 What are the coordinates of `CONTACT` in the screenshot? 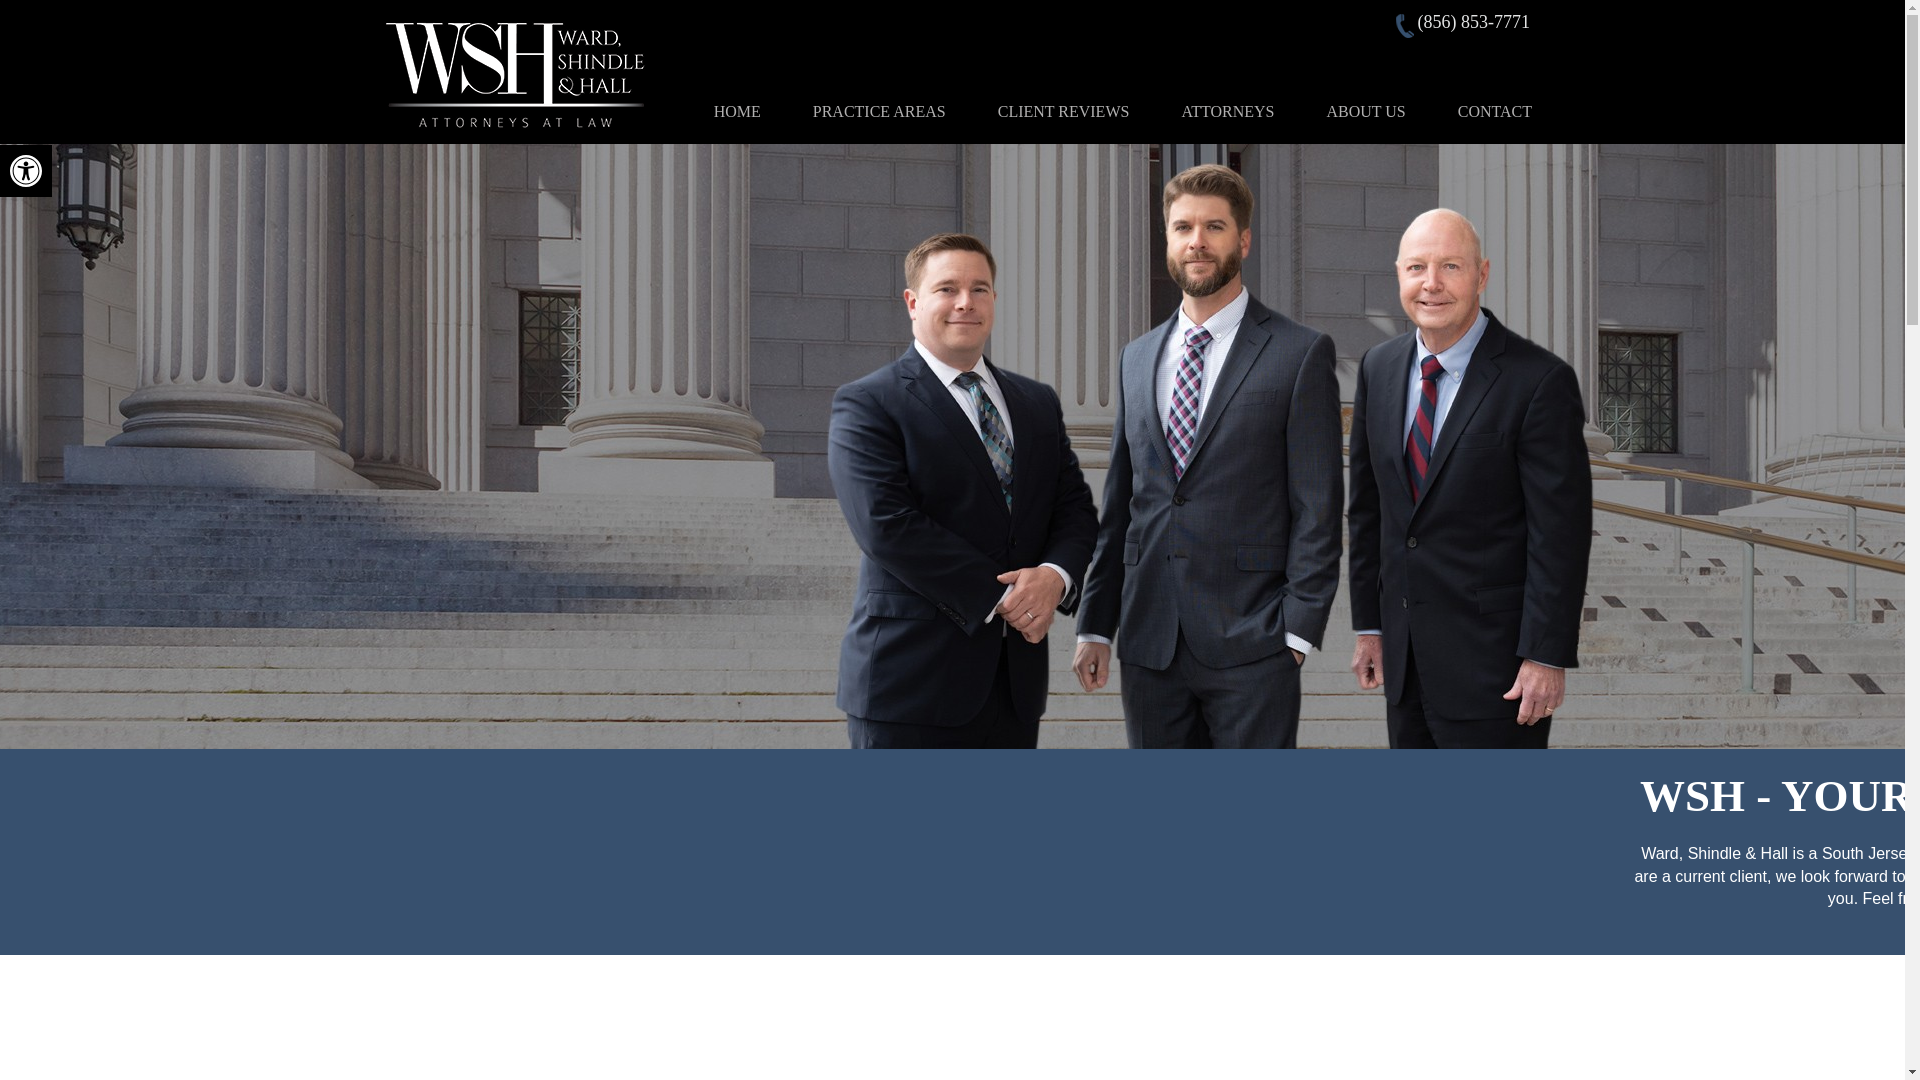 It's located at (26, 170).